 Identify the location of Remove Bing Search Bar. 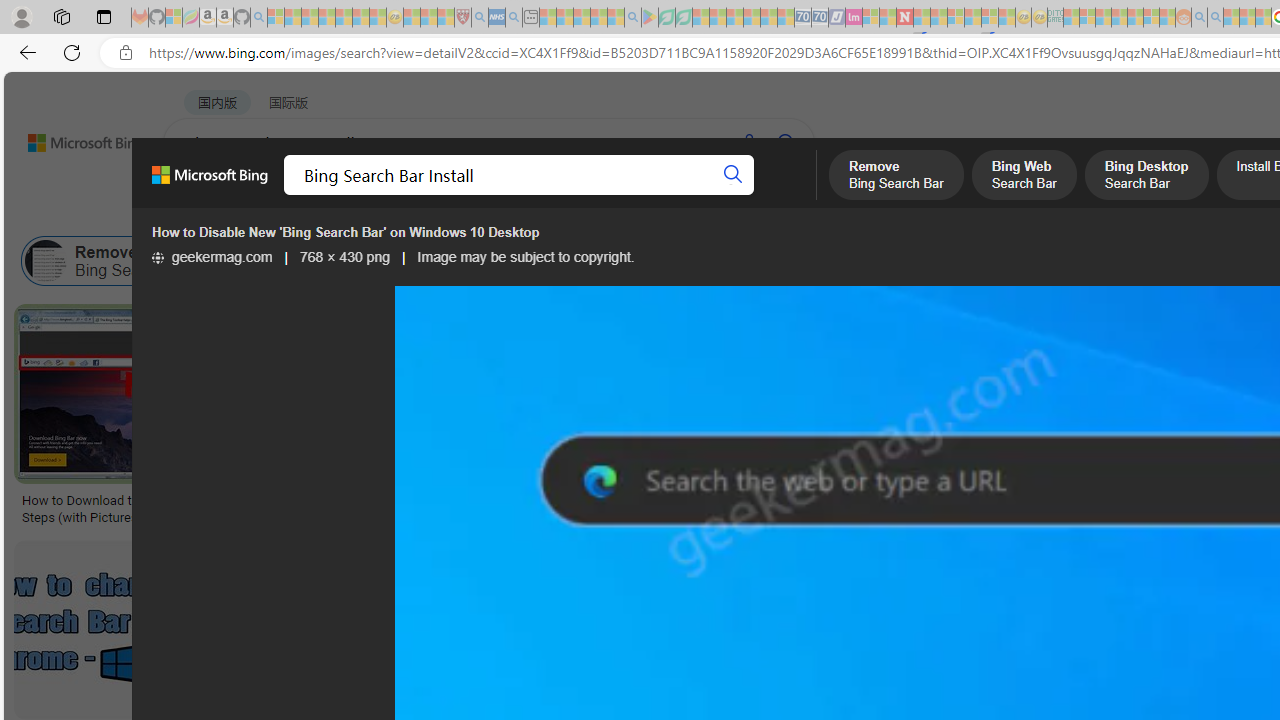
(46, 260).